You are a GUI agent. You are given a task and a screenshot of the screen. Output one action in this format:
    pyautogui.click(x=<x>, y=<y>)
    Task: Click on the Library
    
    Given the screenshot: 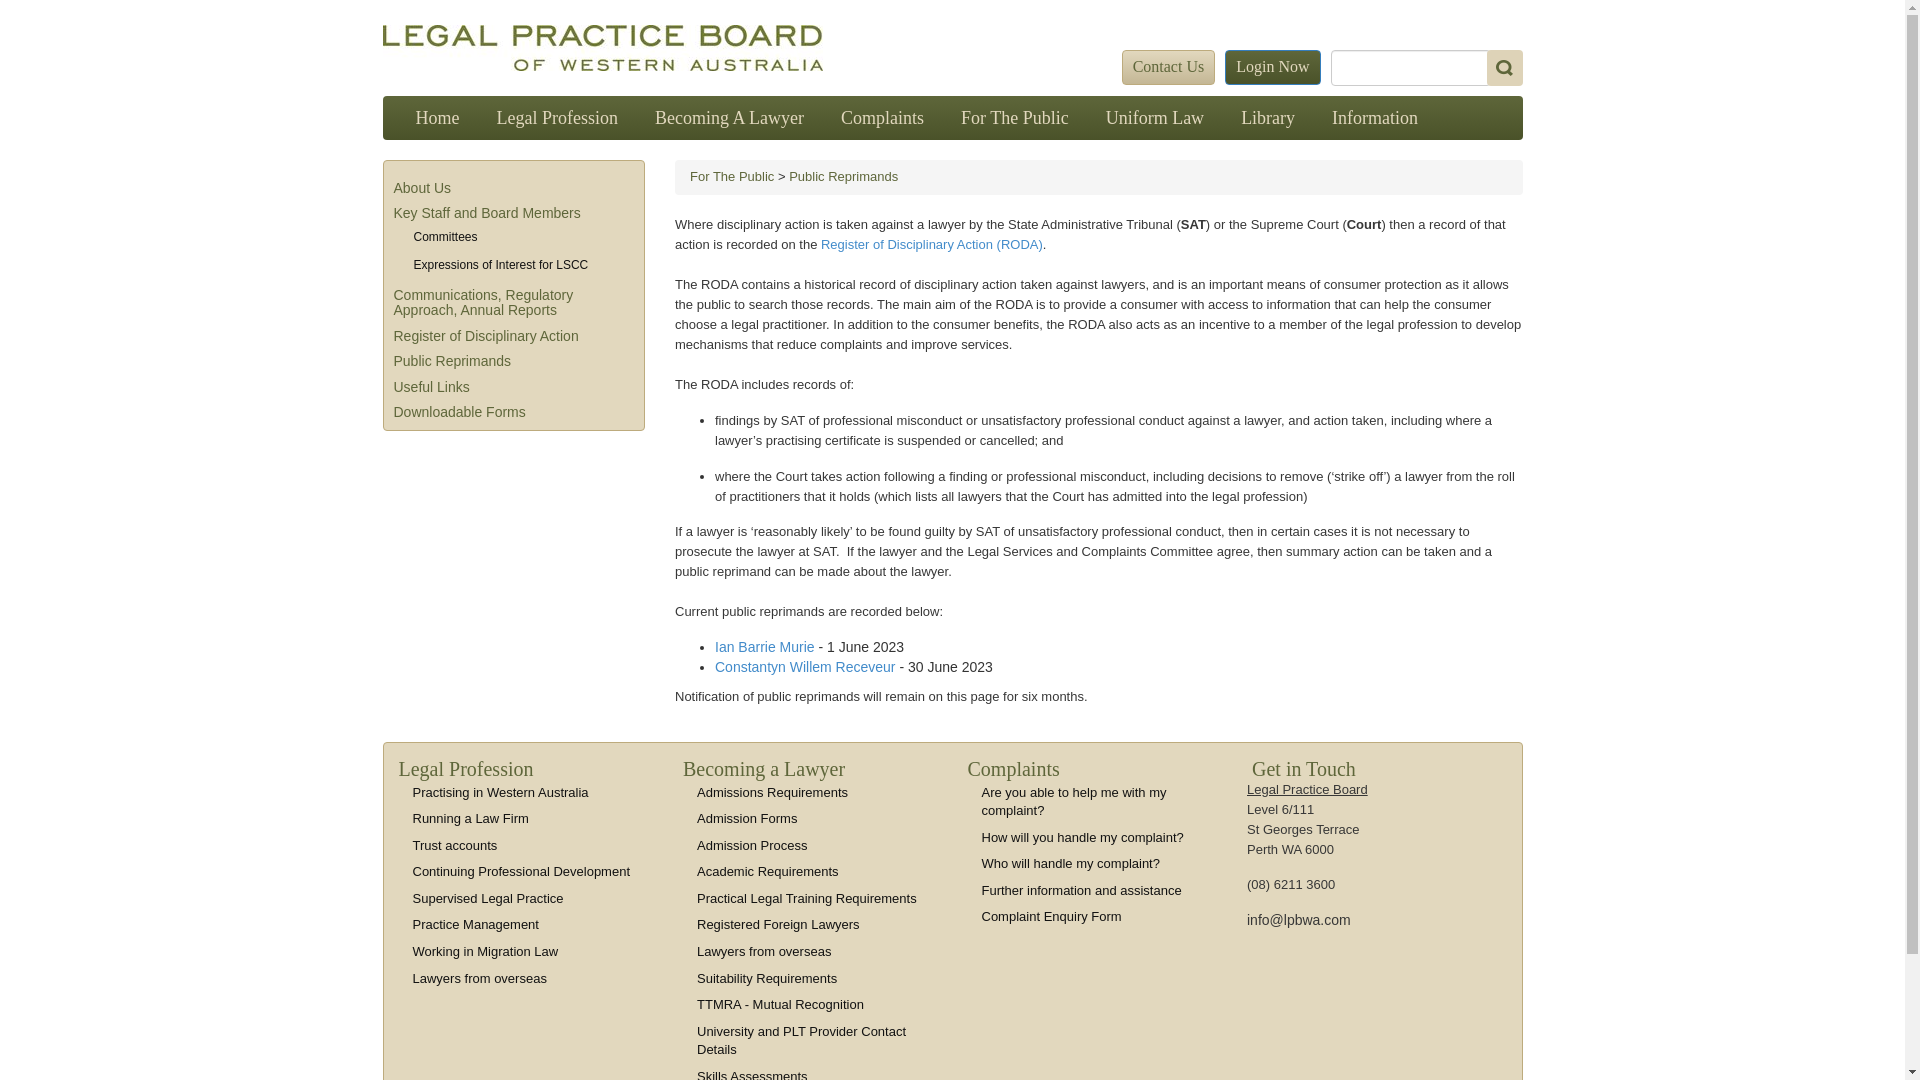 What is the action you would take?
    pyautogui.click(x=1268, y=118)
    